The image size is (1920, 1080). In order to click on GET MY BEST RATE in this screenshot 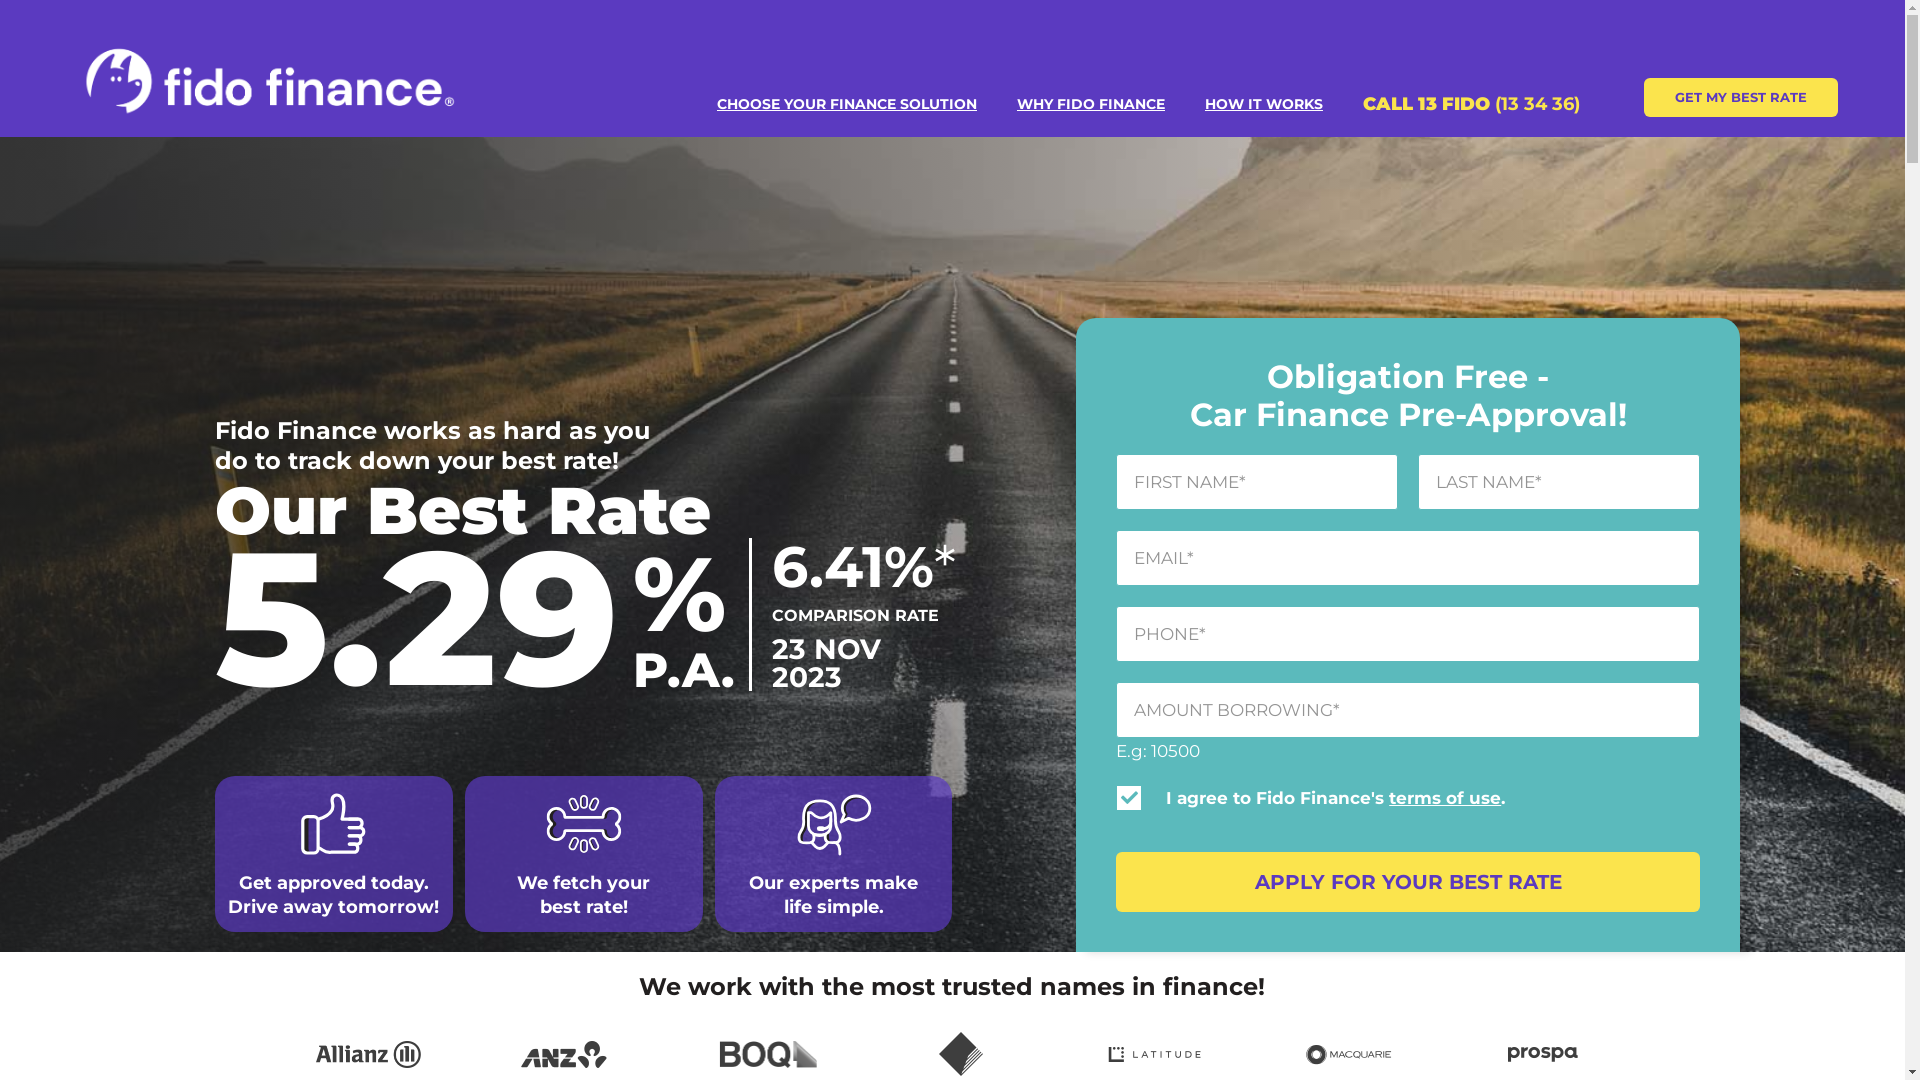, I will do `click(1741, 97)`.